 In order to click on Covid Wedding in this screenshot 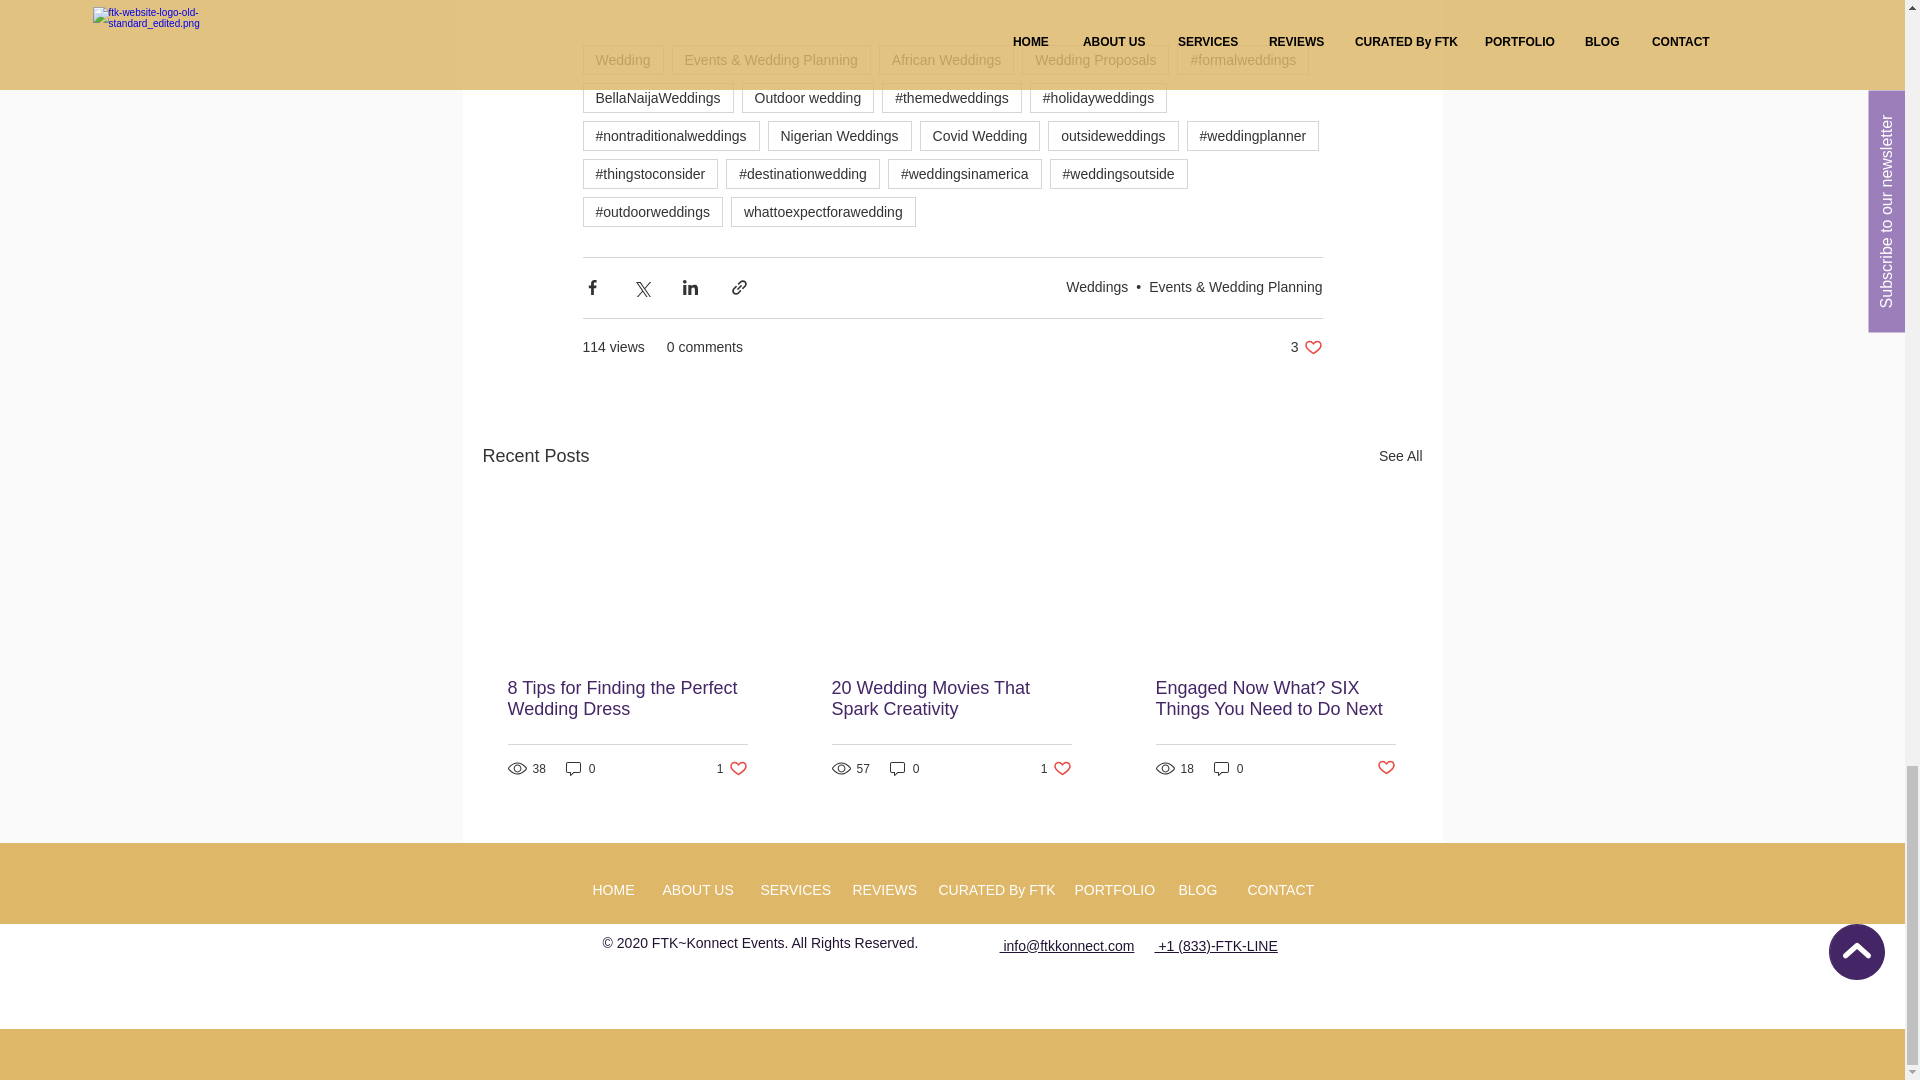, I will do `click(980, 136)`.